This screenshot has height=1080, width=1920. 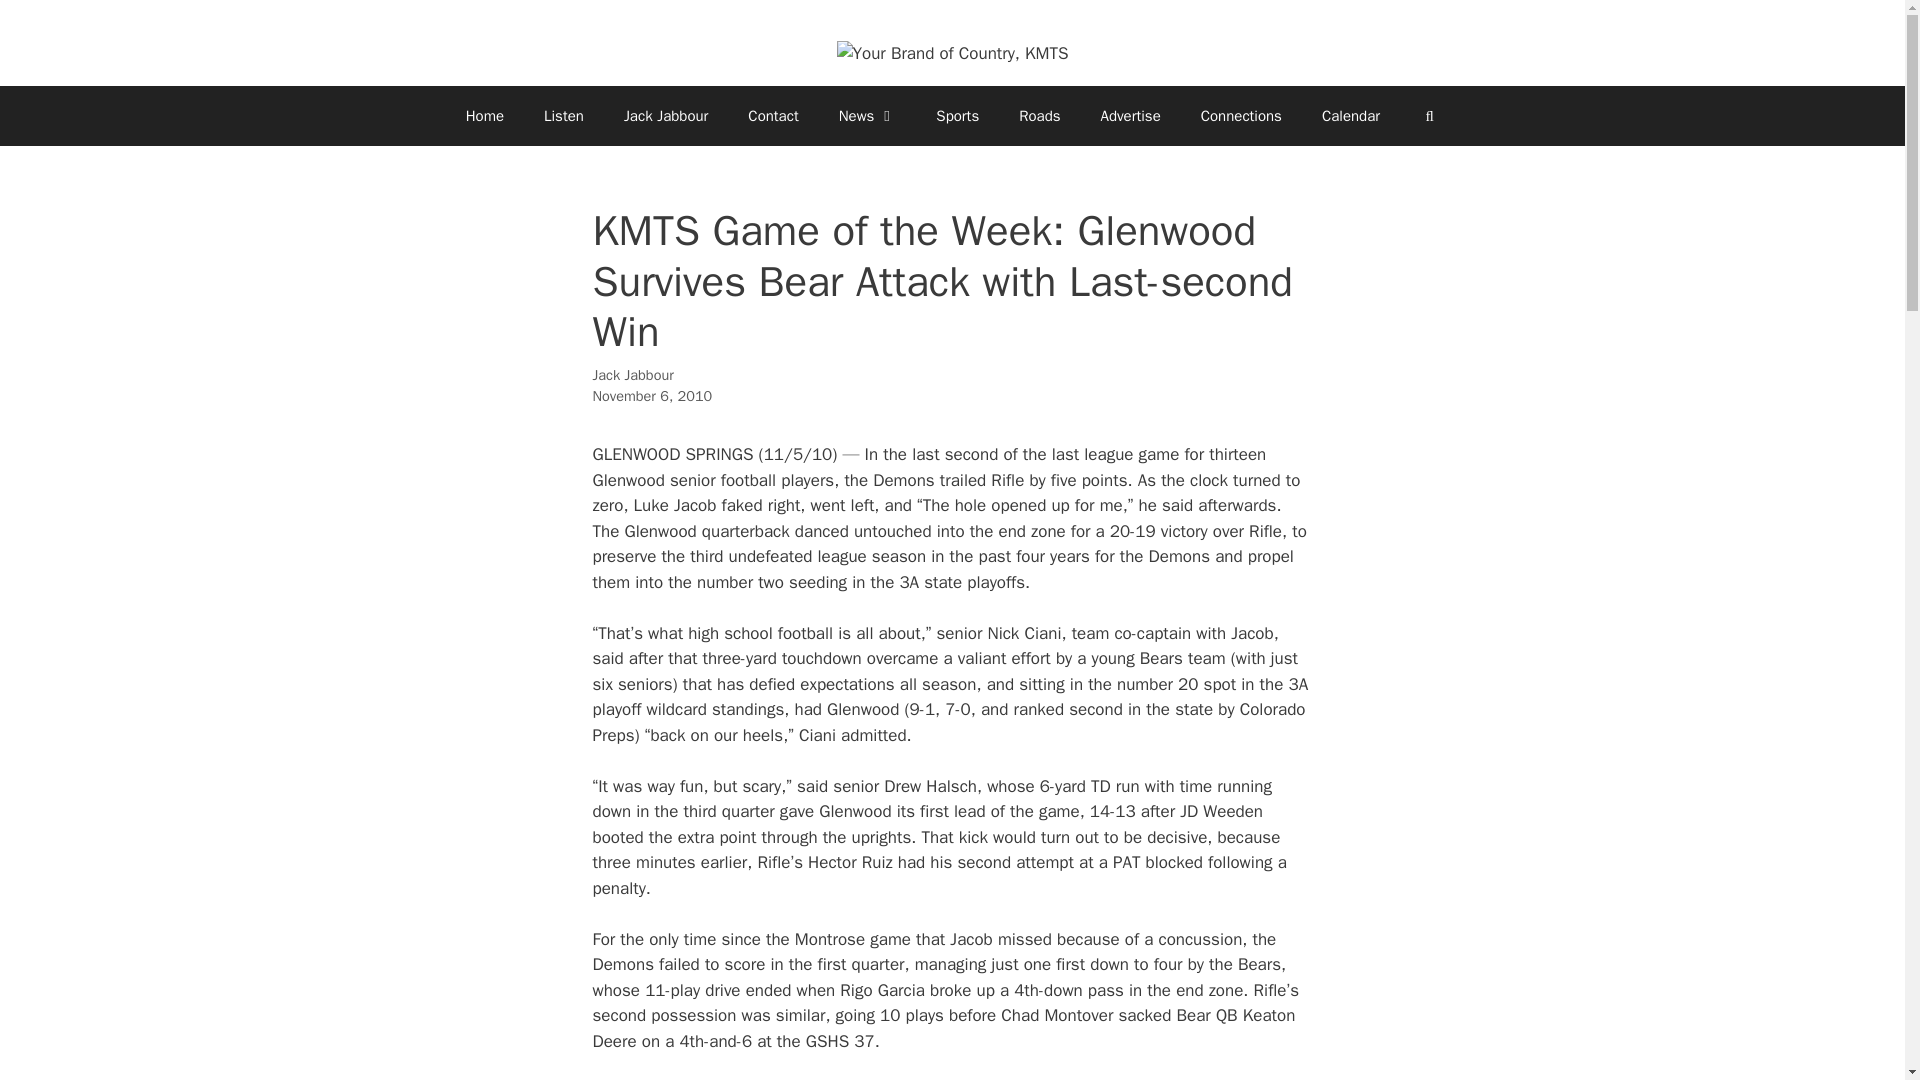 I want to click on News, so click(x=868, y=116).